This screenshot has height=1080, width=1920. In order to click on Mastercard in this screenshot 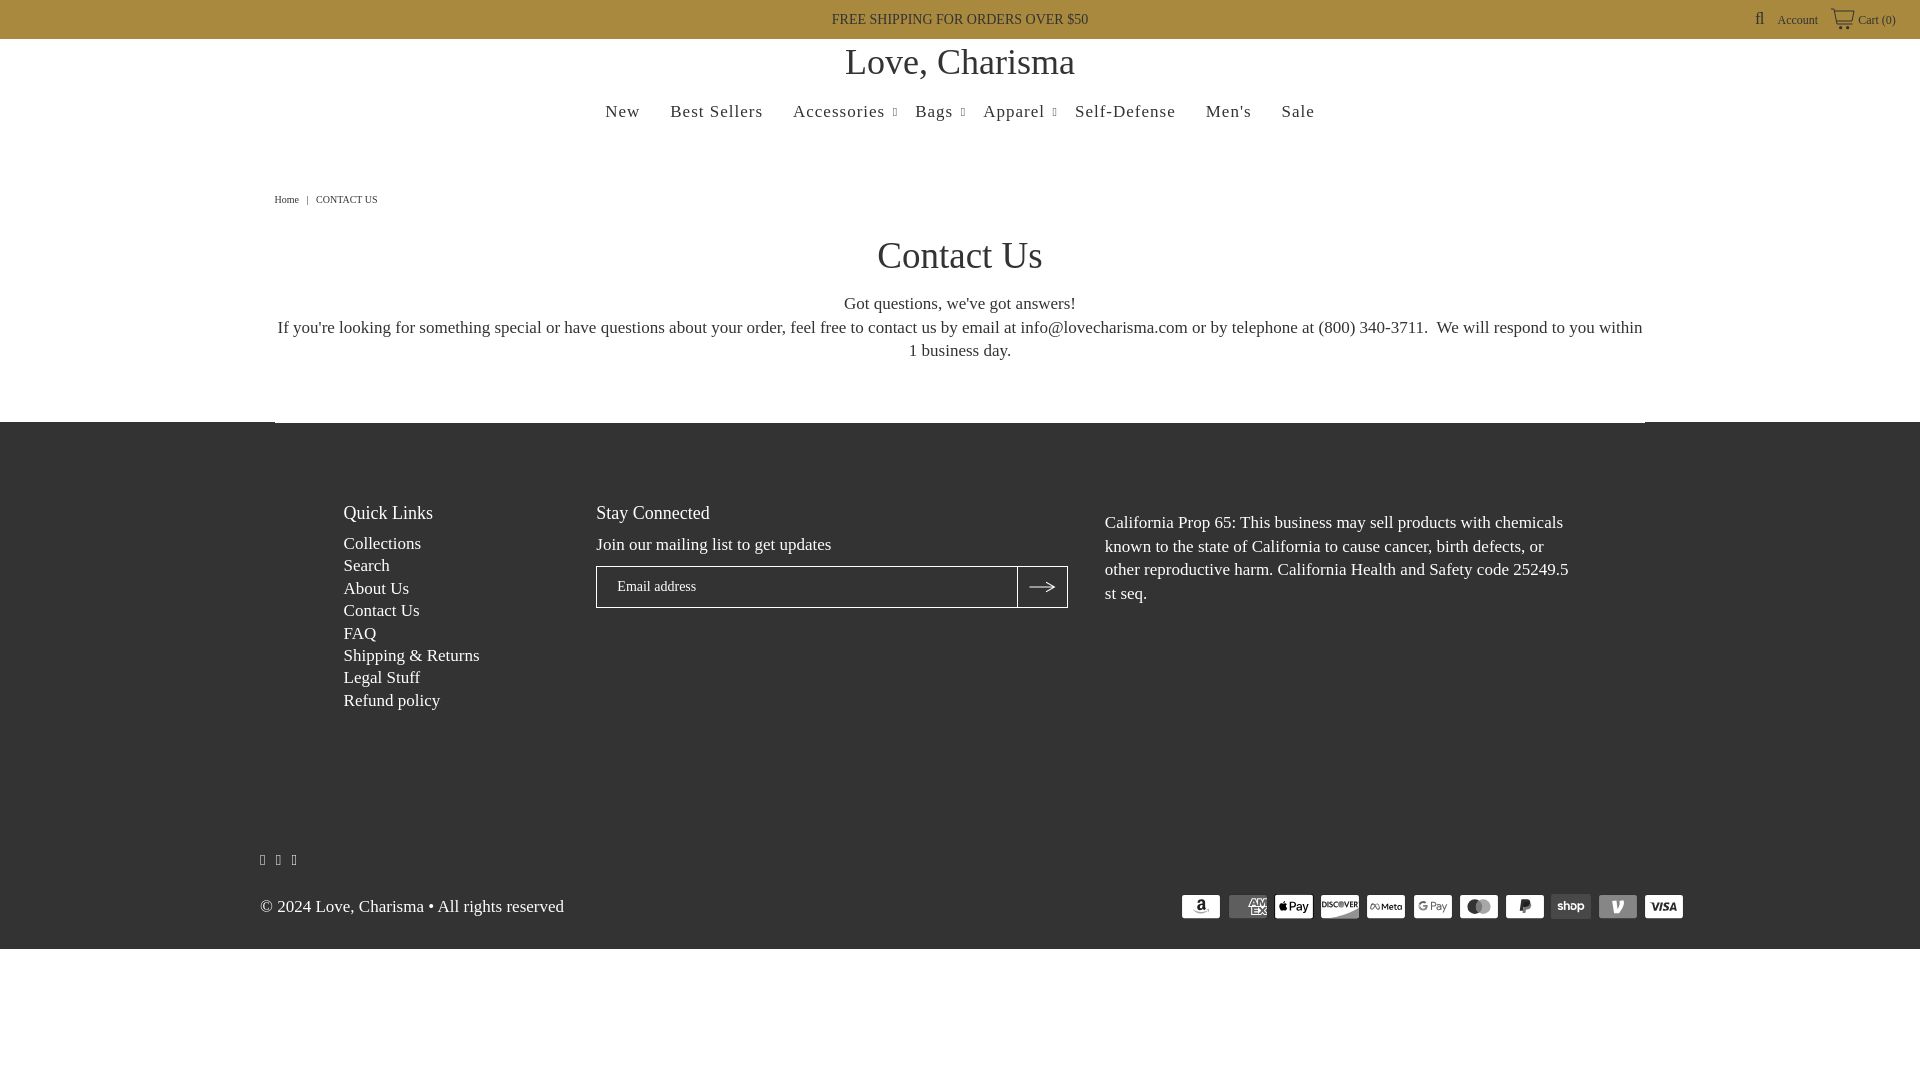, I will do `click(1479, 906)`.